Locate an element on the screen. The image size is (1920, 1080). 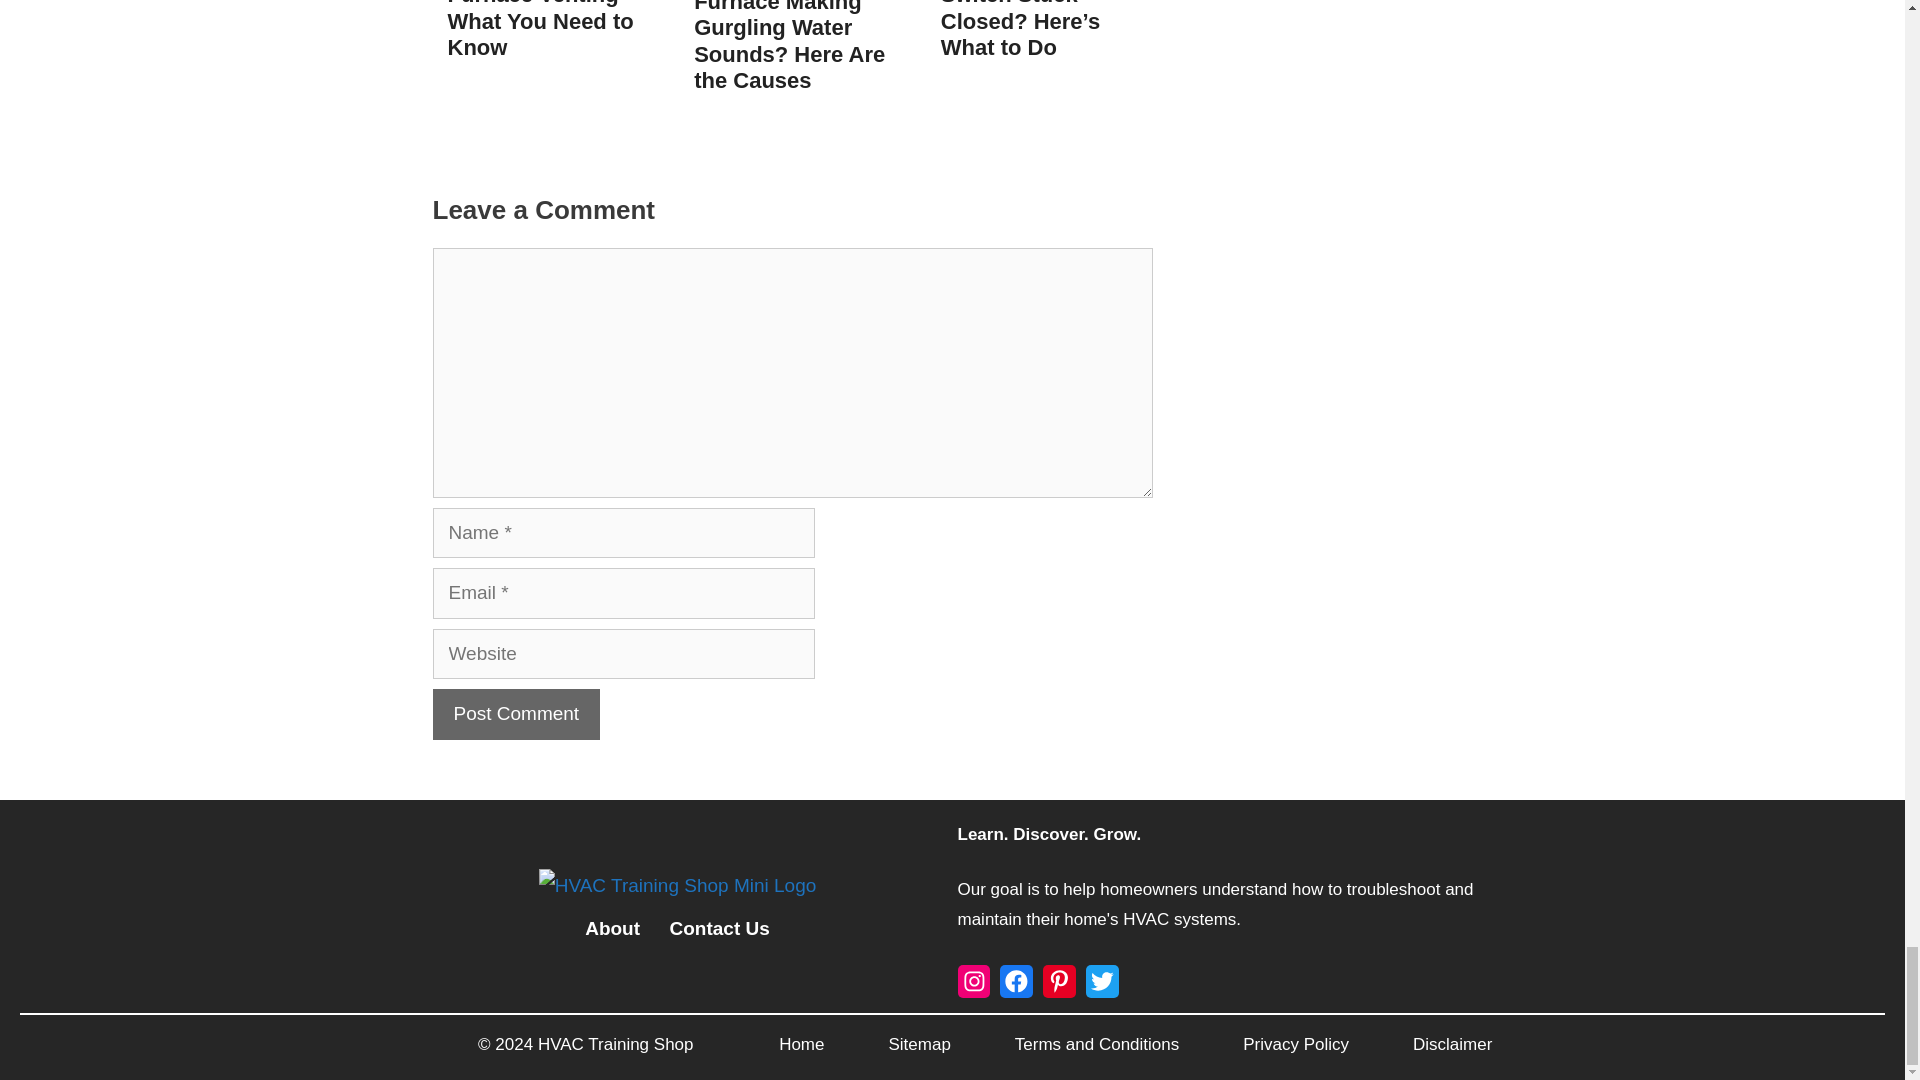
Post Comment is located at coordinates (516, 714).